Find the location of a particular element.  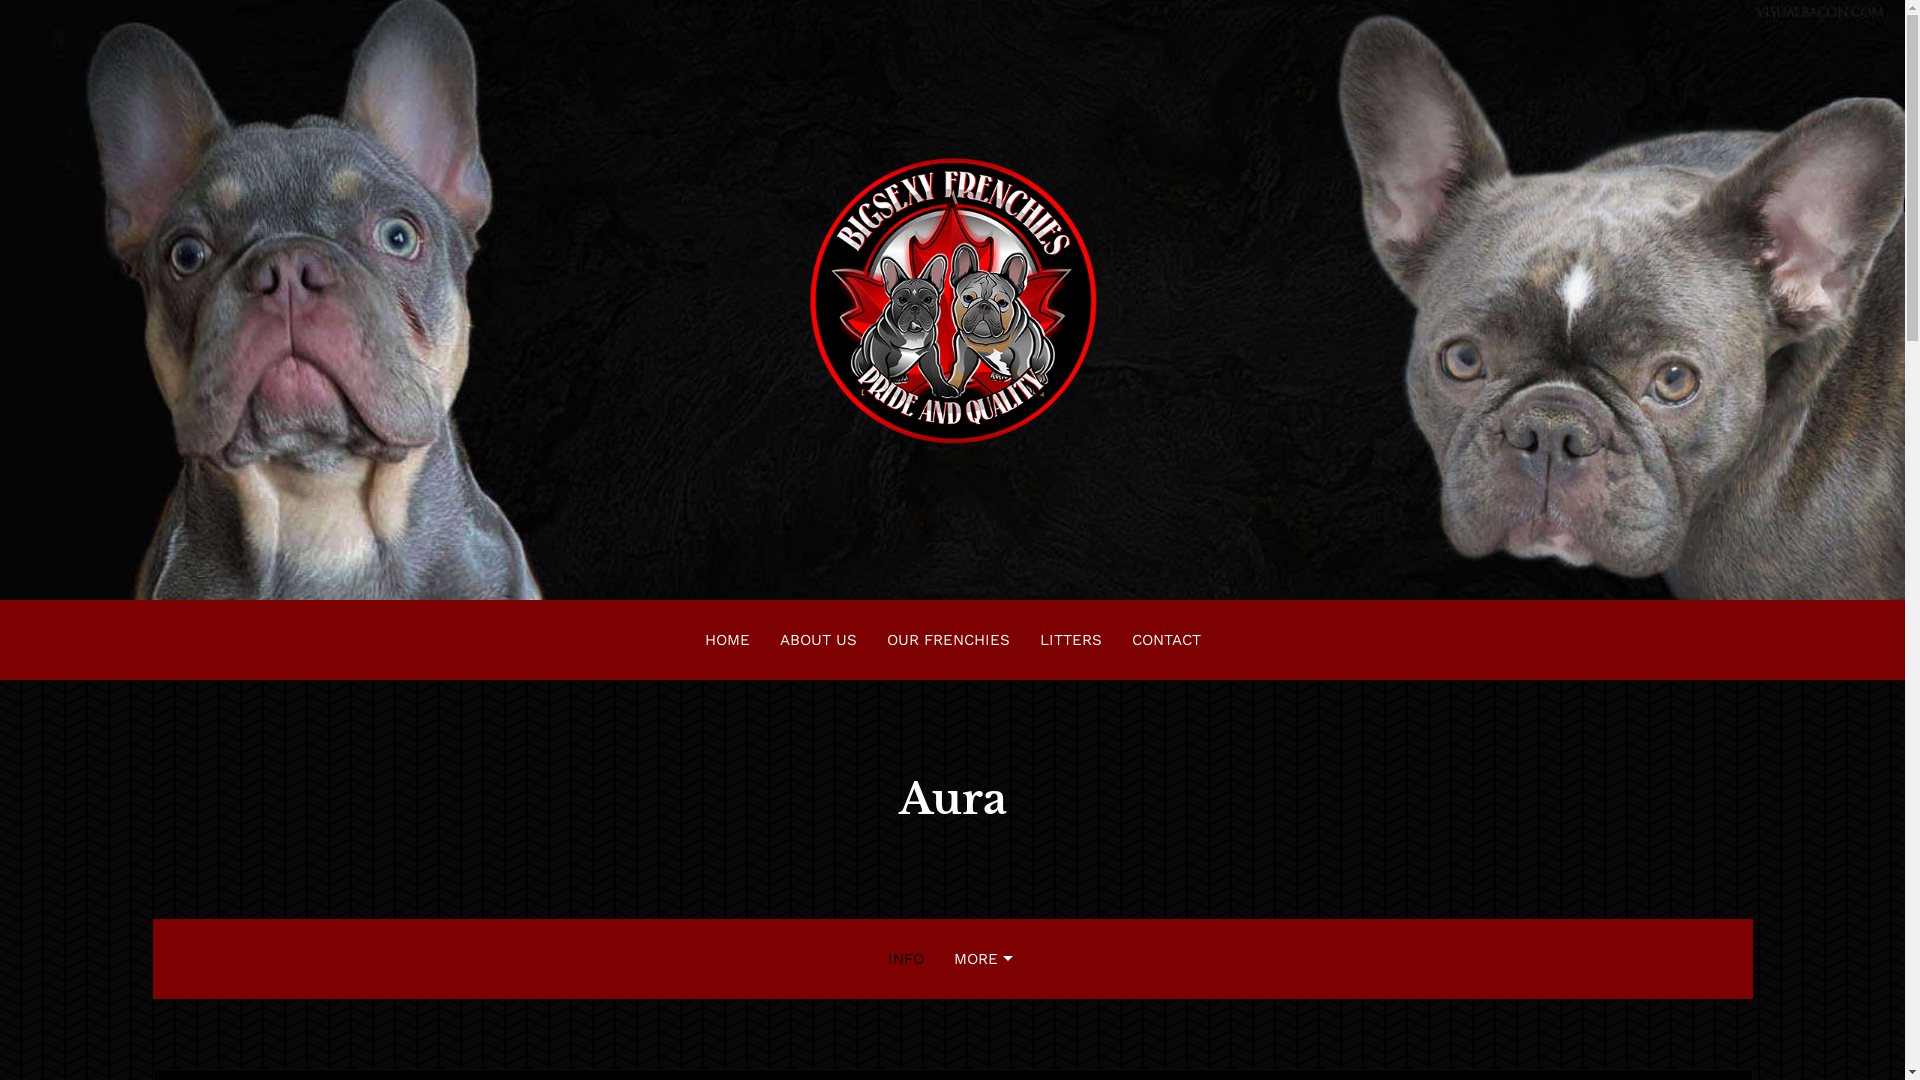

INFO is located at coordinates (905, 959).